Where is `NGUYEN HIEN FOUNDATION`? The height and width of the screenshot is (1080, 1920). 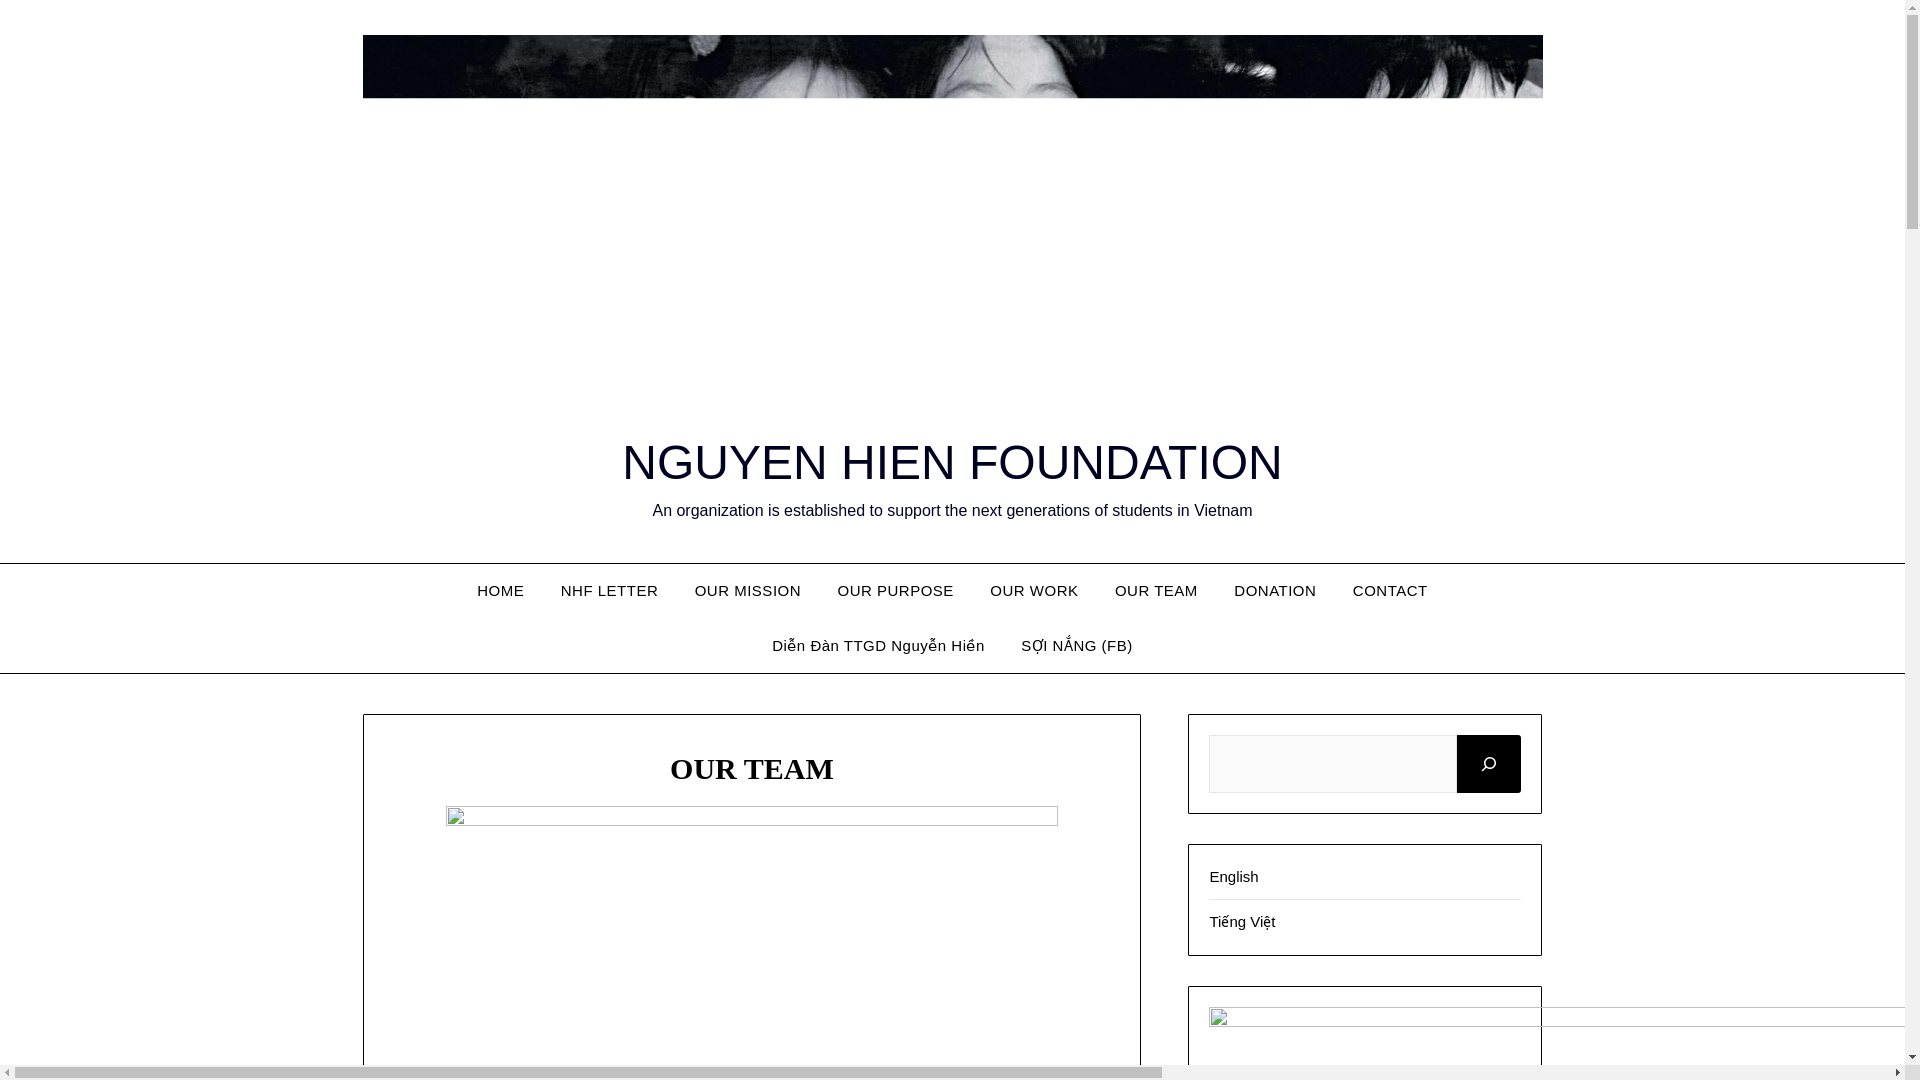
NGUYEN HIEN FOUNDATION is located at coordinates (952, 462).